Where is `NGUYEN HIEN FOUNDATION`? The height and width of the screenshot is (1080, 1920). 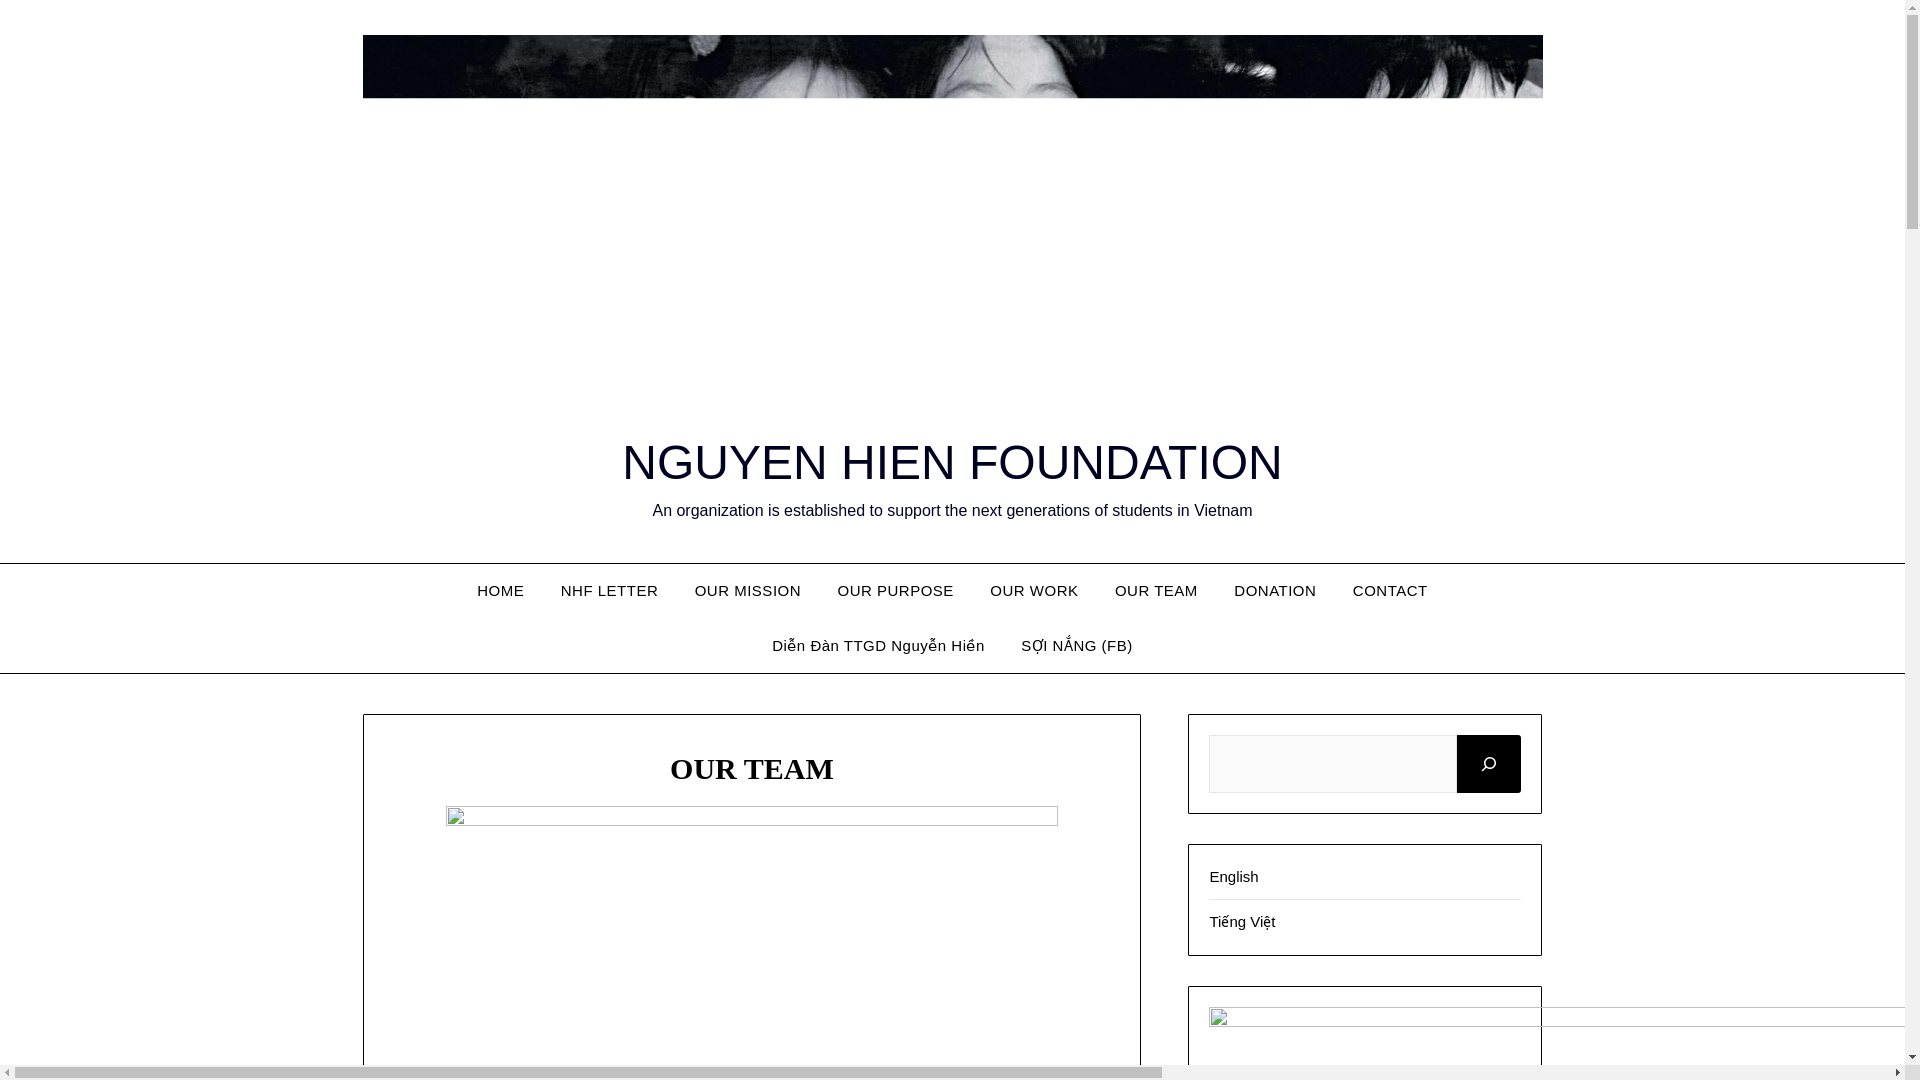
NGUYEN HIEN FOUNDATION is located at coordinates (952, 462).